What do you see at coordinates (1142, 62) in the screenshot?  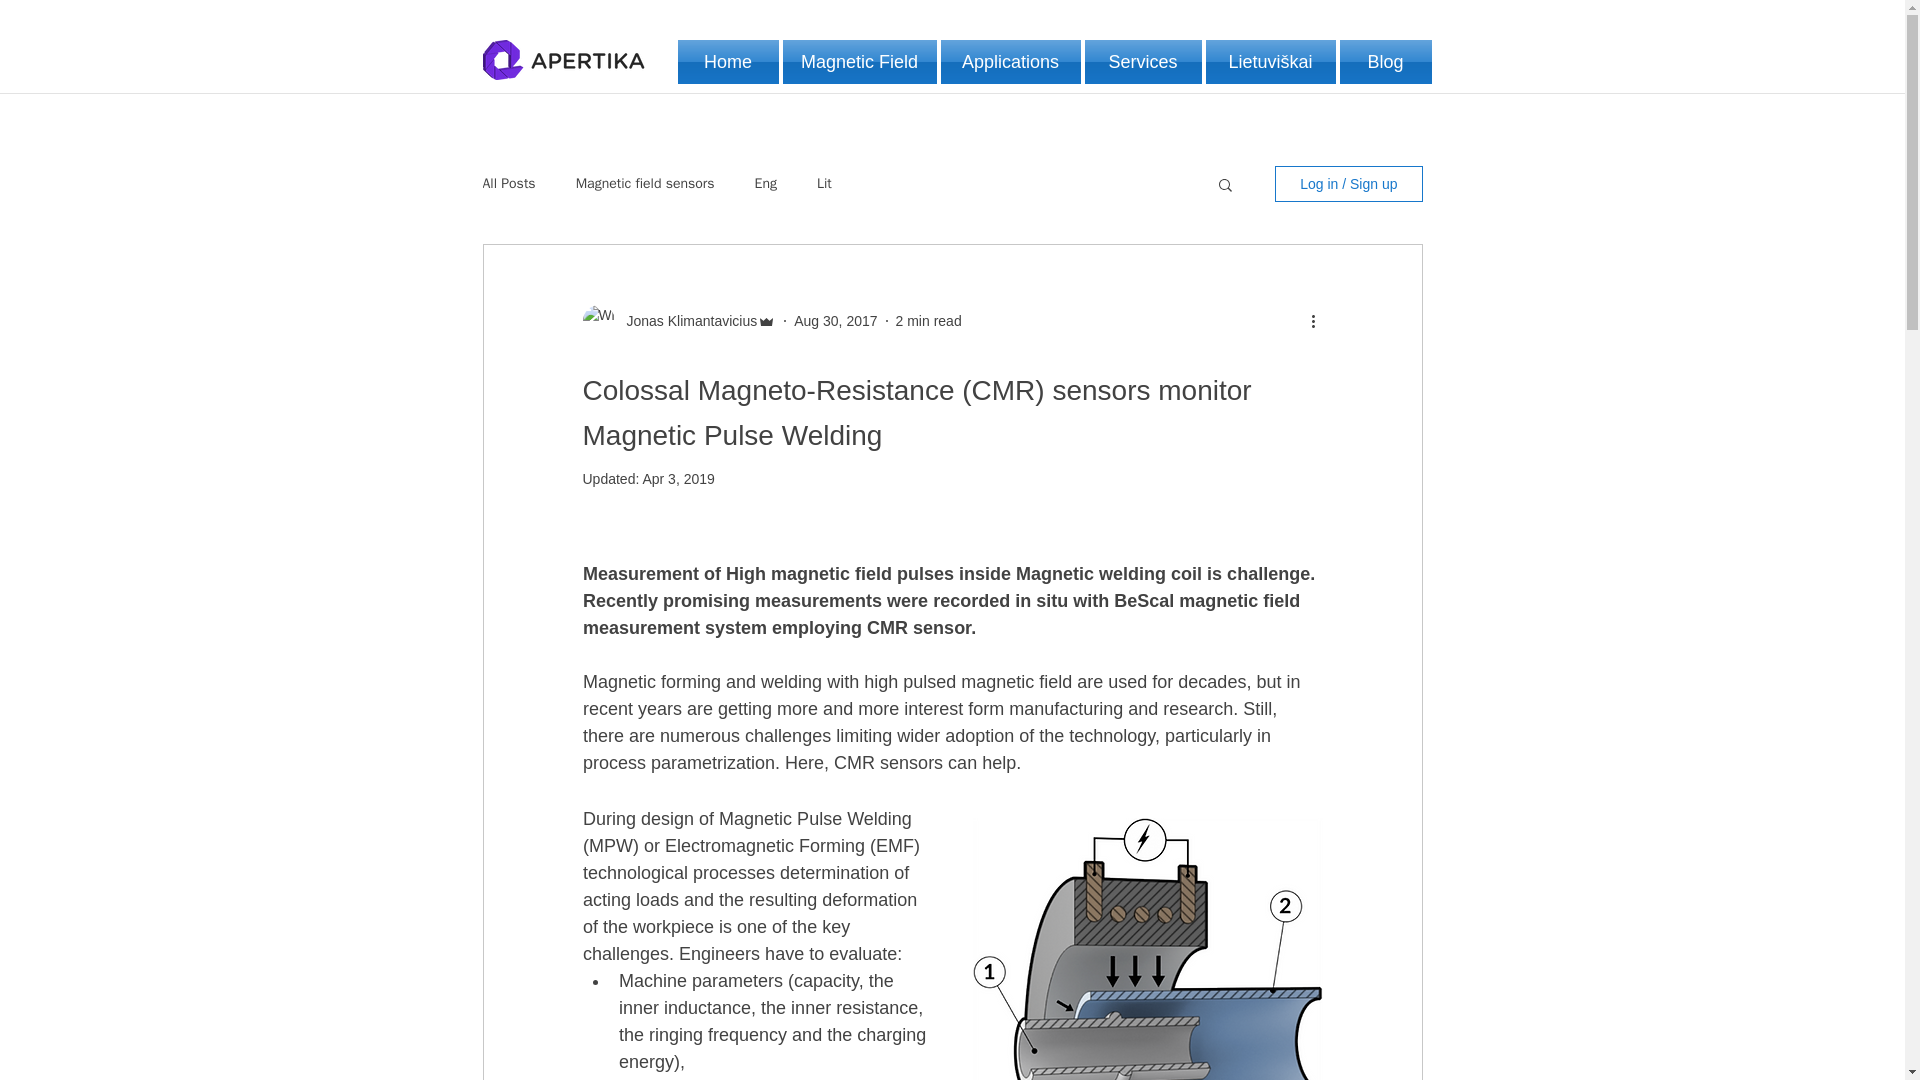 I see `Services` at bounding box center [1142, 62].